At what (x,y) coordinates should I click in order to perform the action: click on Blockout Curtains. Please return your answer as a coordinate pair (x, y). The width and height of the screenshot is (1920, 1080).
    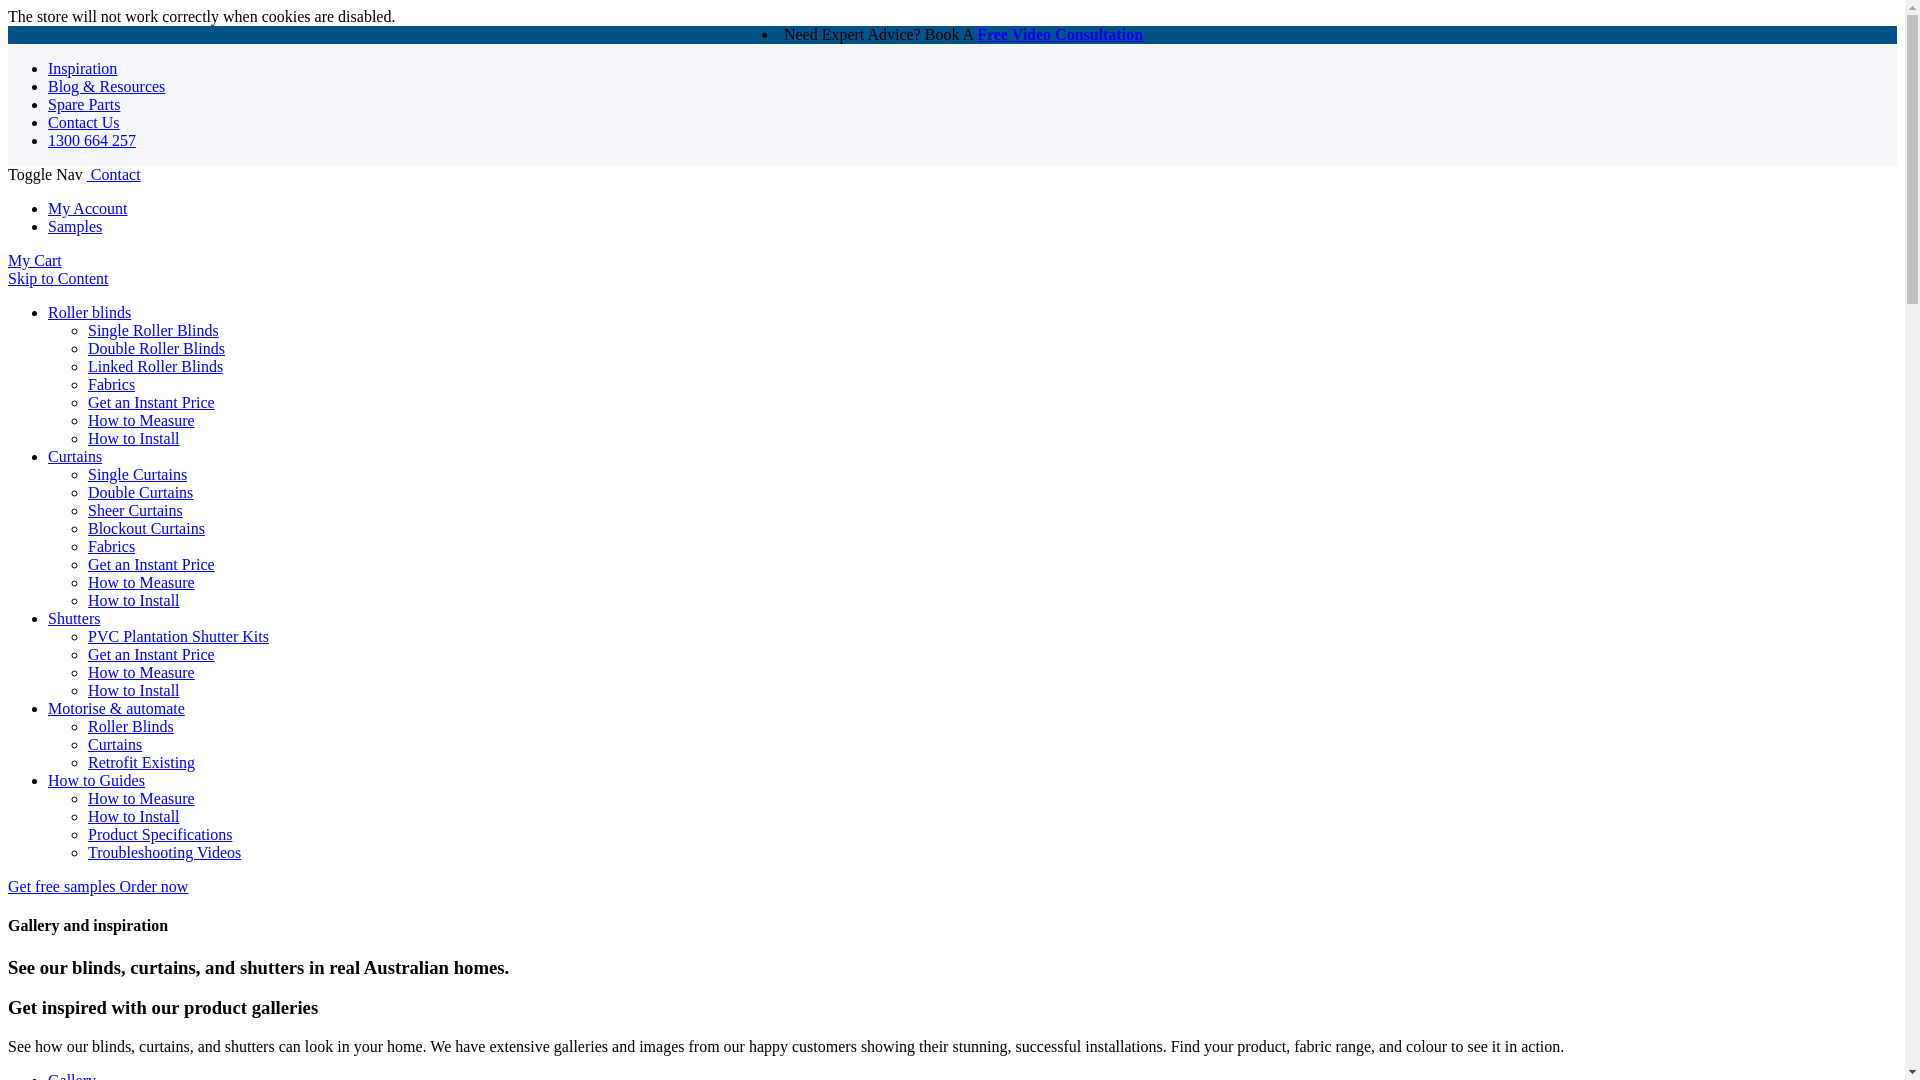
    Looking at the image, I should click on (146, 528).